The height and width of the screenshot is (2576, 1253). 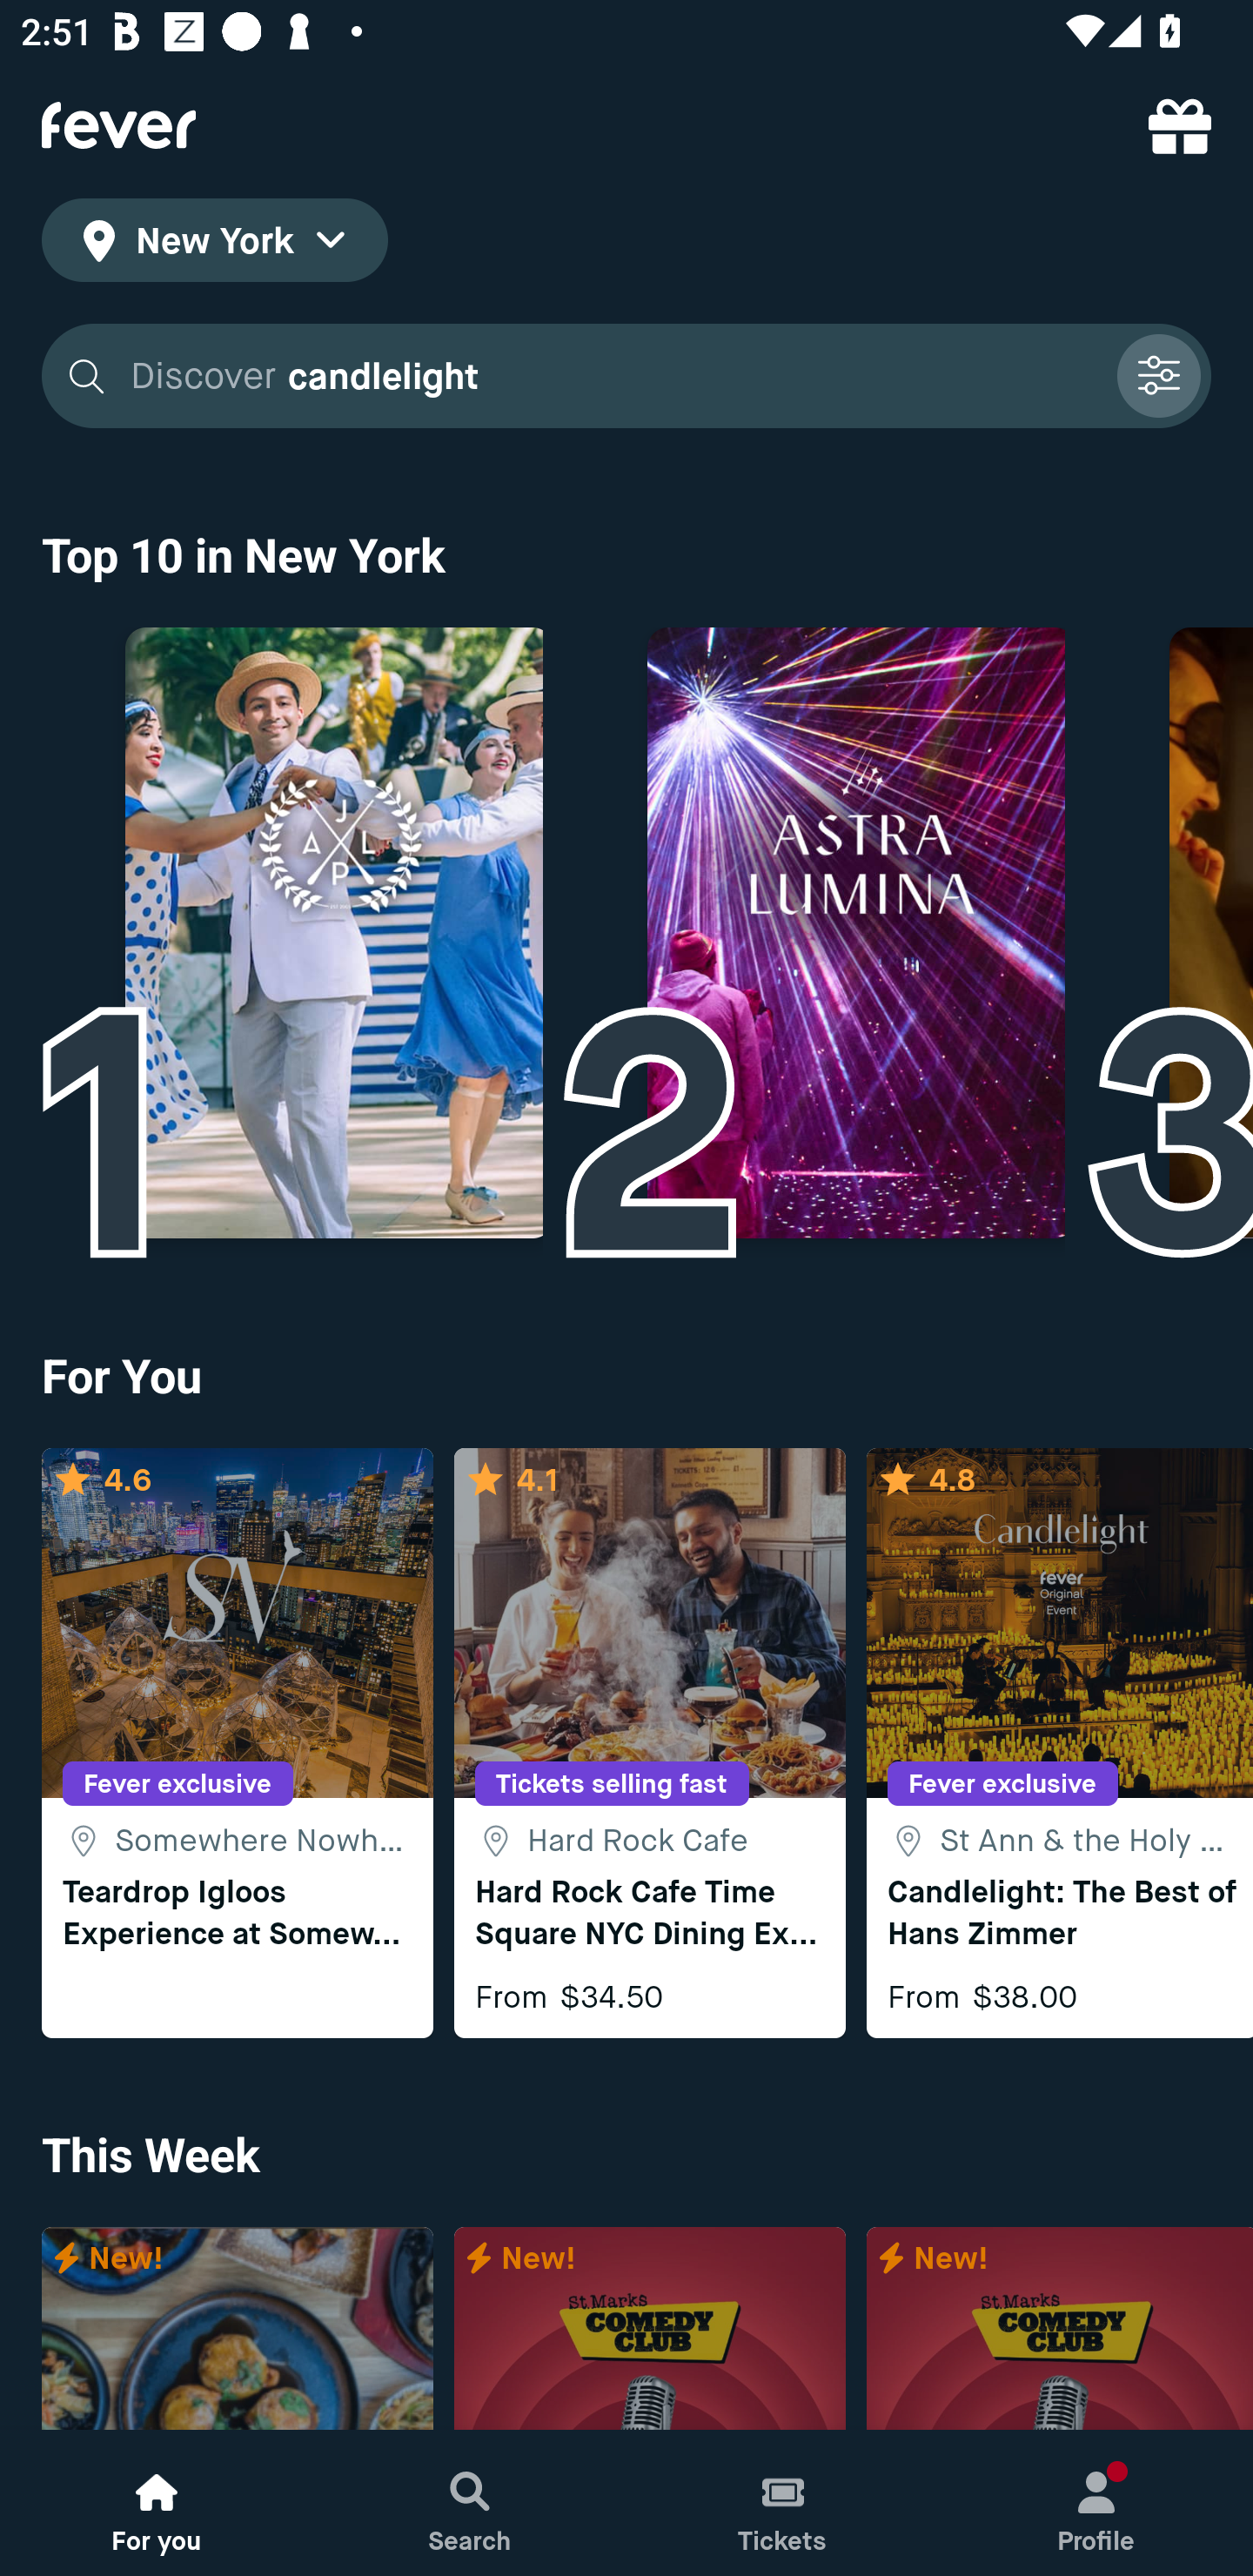 I want to click on Tickets, so click(x=783, y=2503).